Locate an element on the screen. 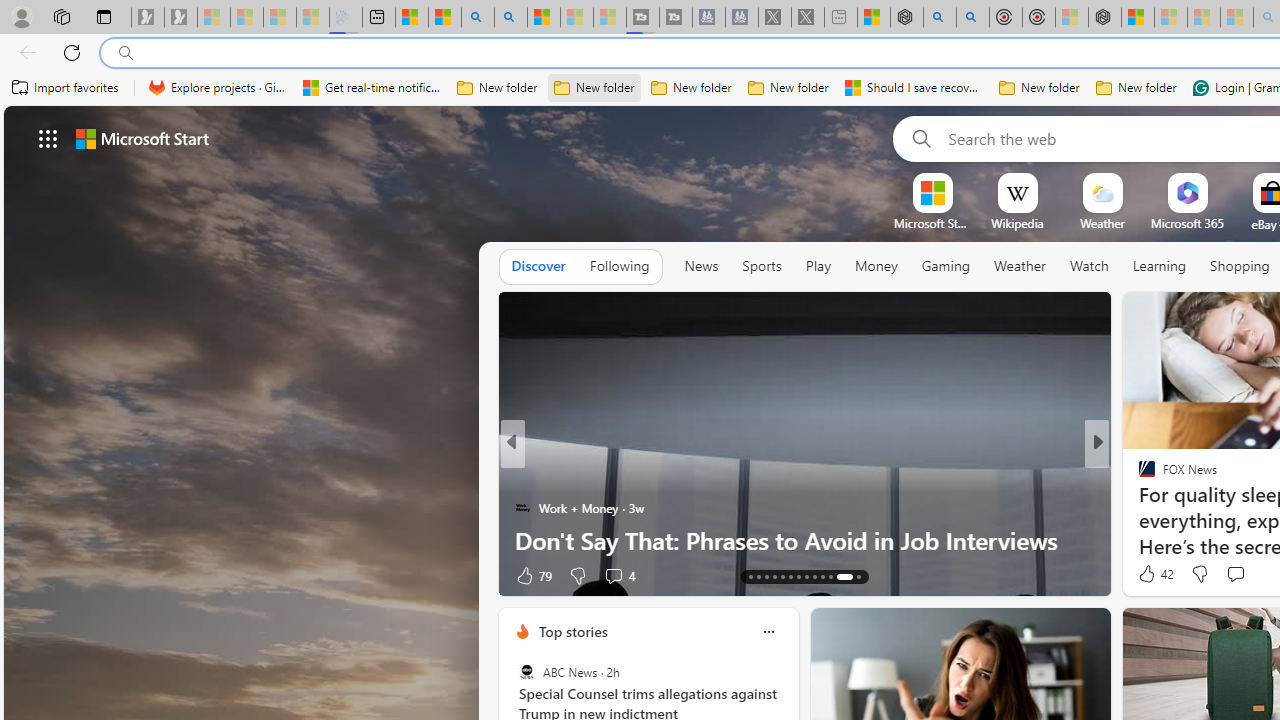 Image resolution: width=1280 pixels, height=720 pixels. AutomationID: tab-24 is located at coordinates (844, 576).